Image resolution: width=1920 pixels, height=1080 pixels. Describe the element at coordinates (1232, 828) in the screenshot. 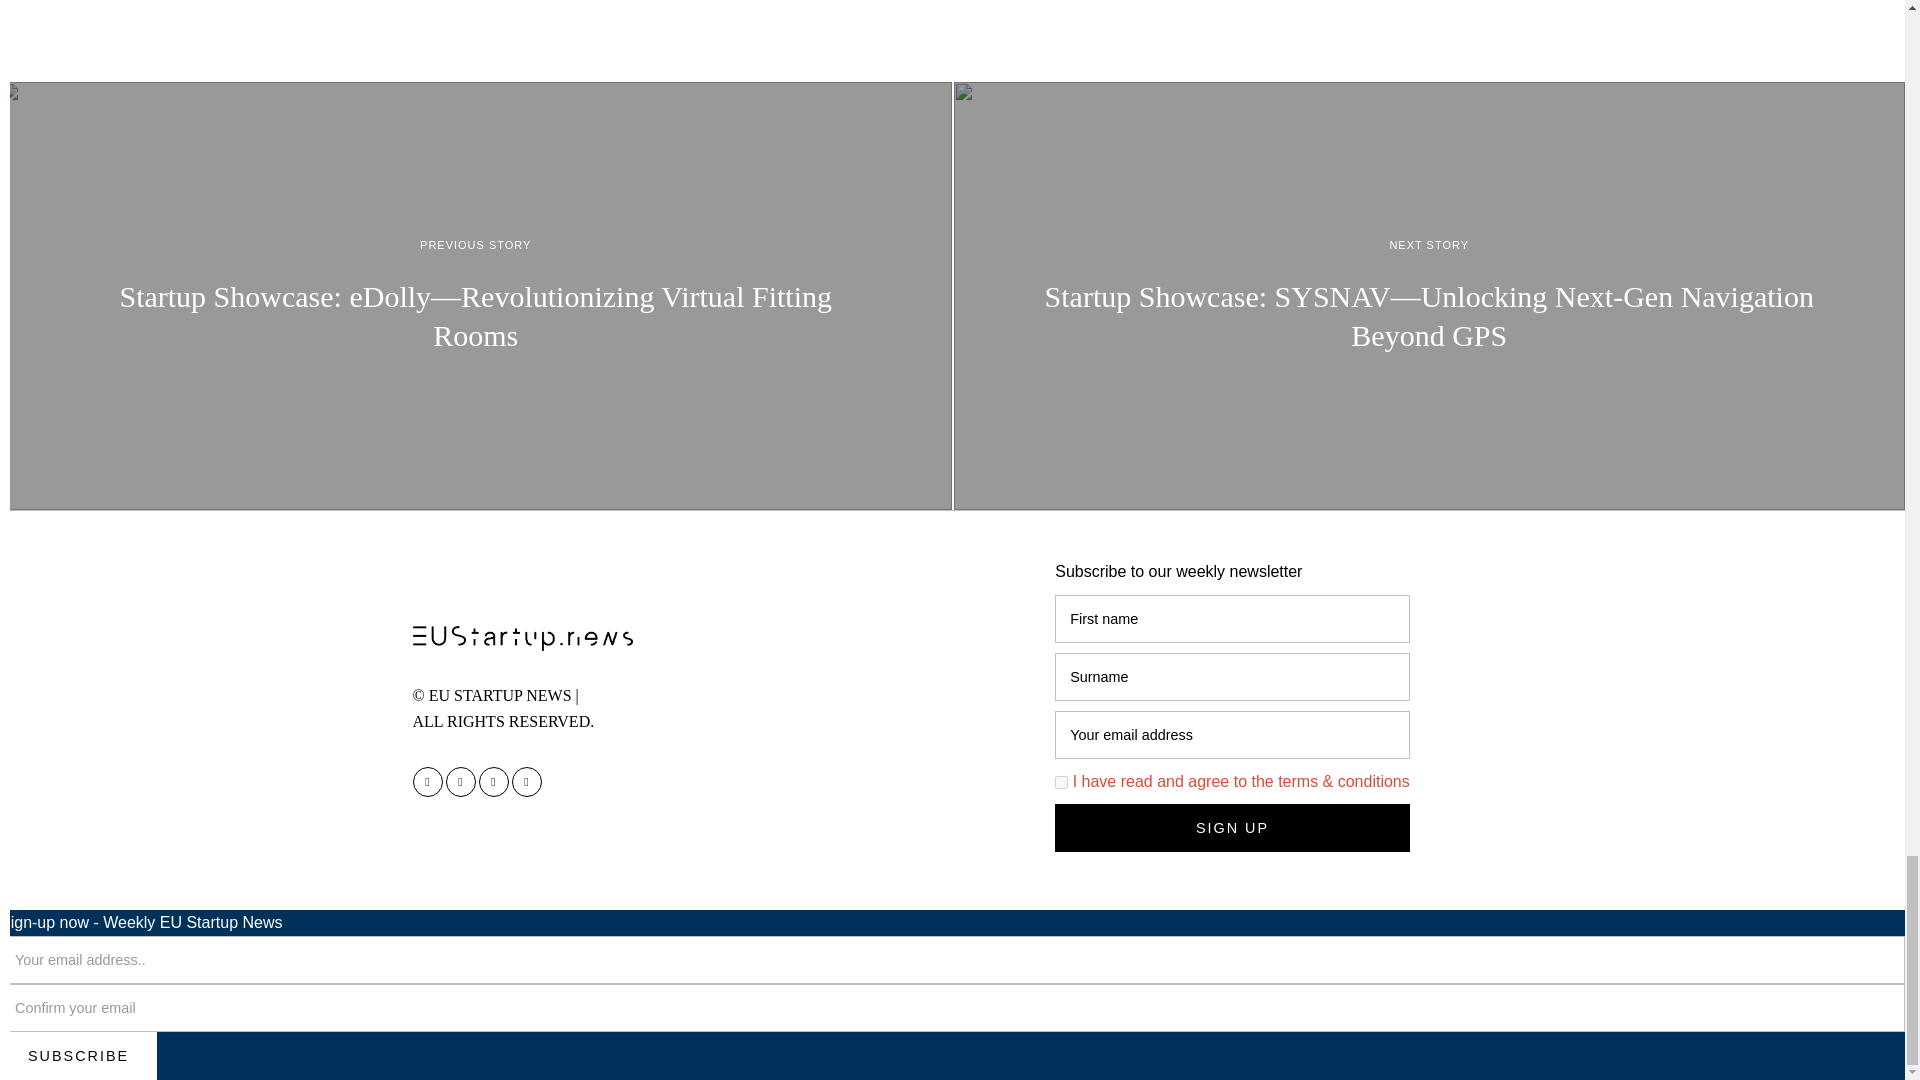

I see `Sign up` at that location.